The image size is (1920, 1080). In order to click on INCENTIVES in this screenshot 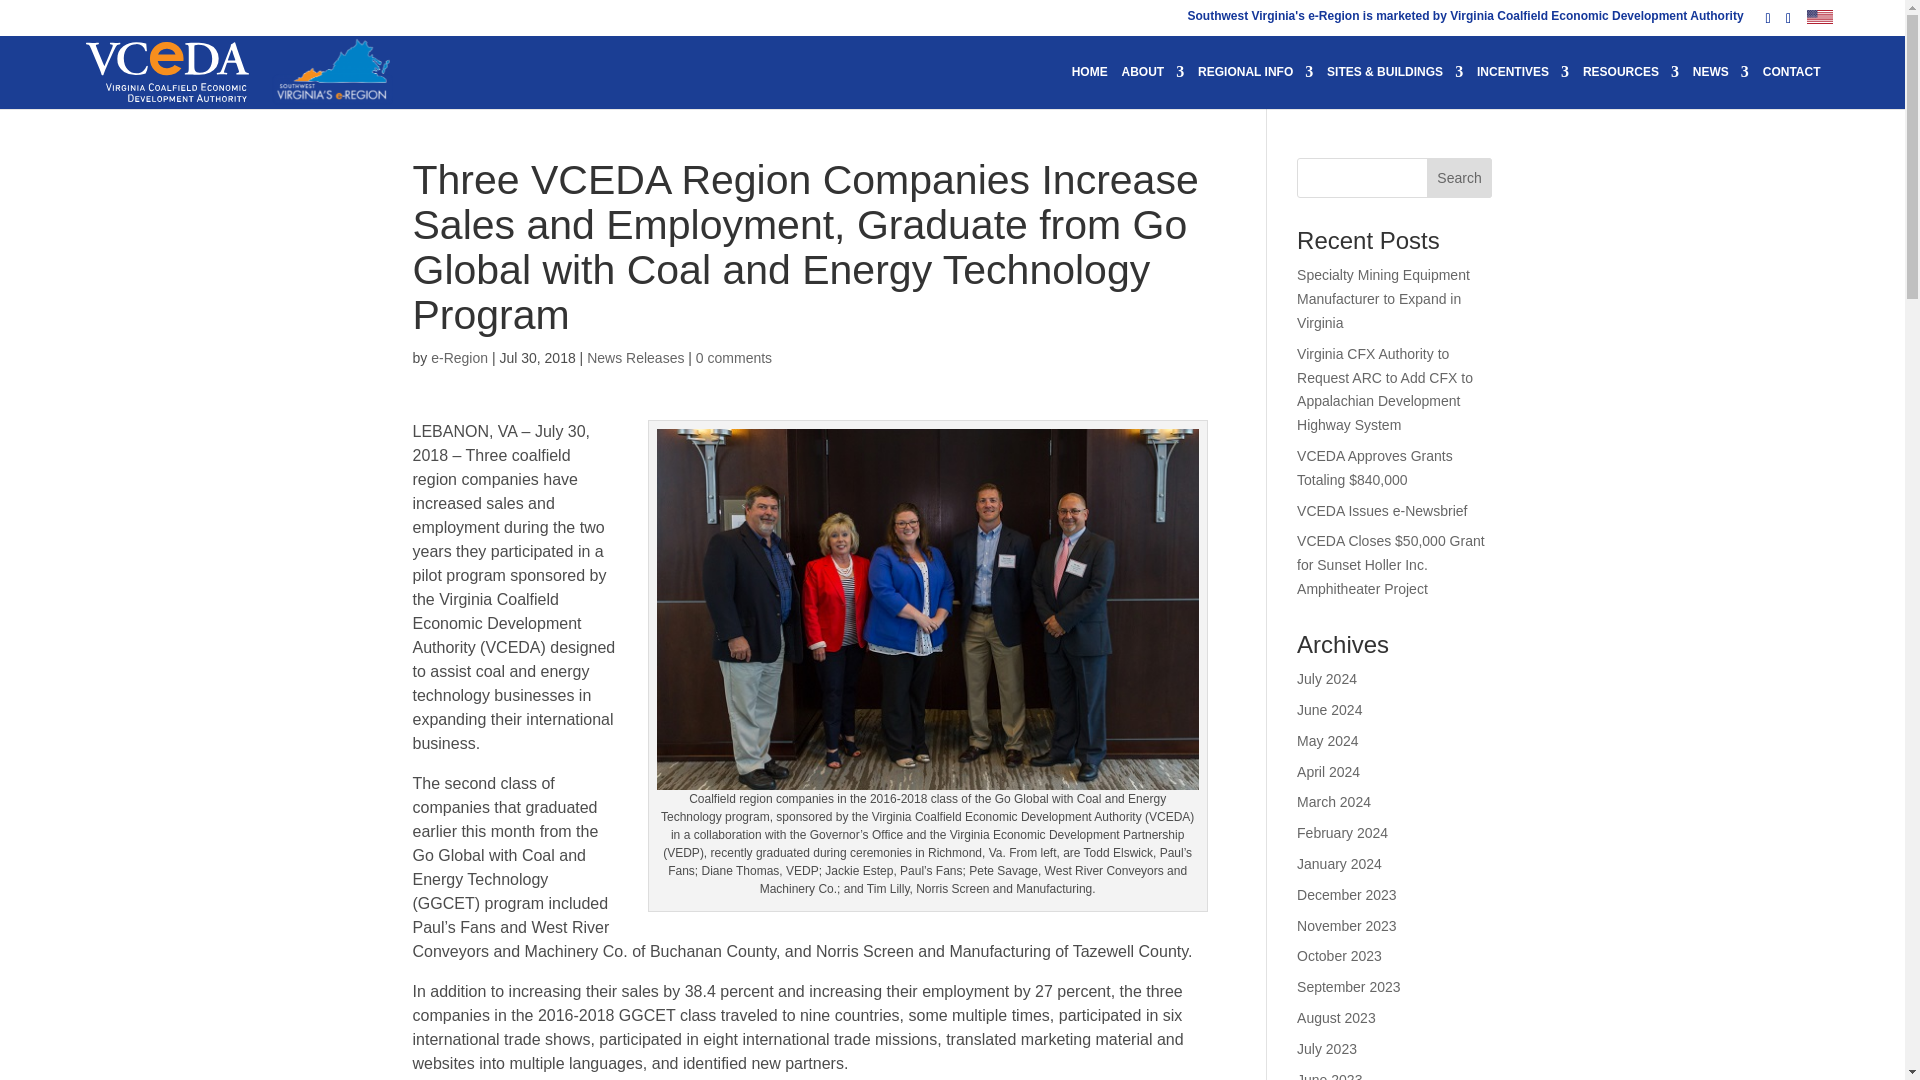, I will do `click(1522, 83)`.